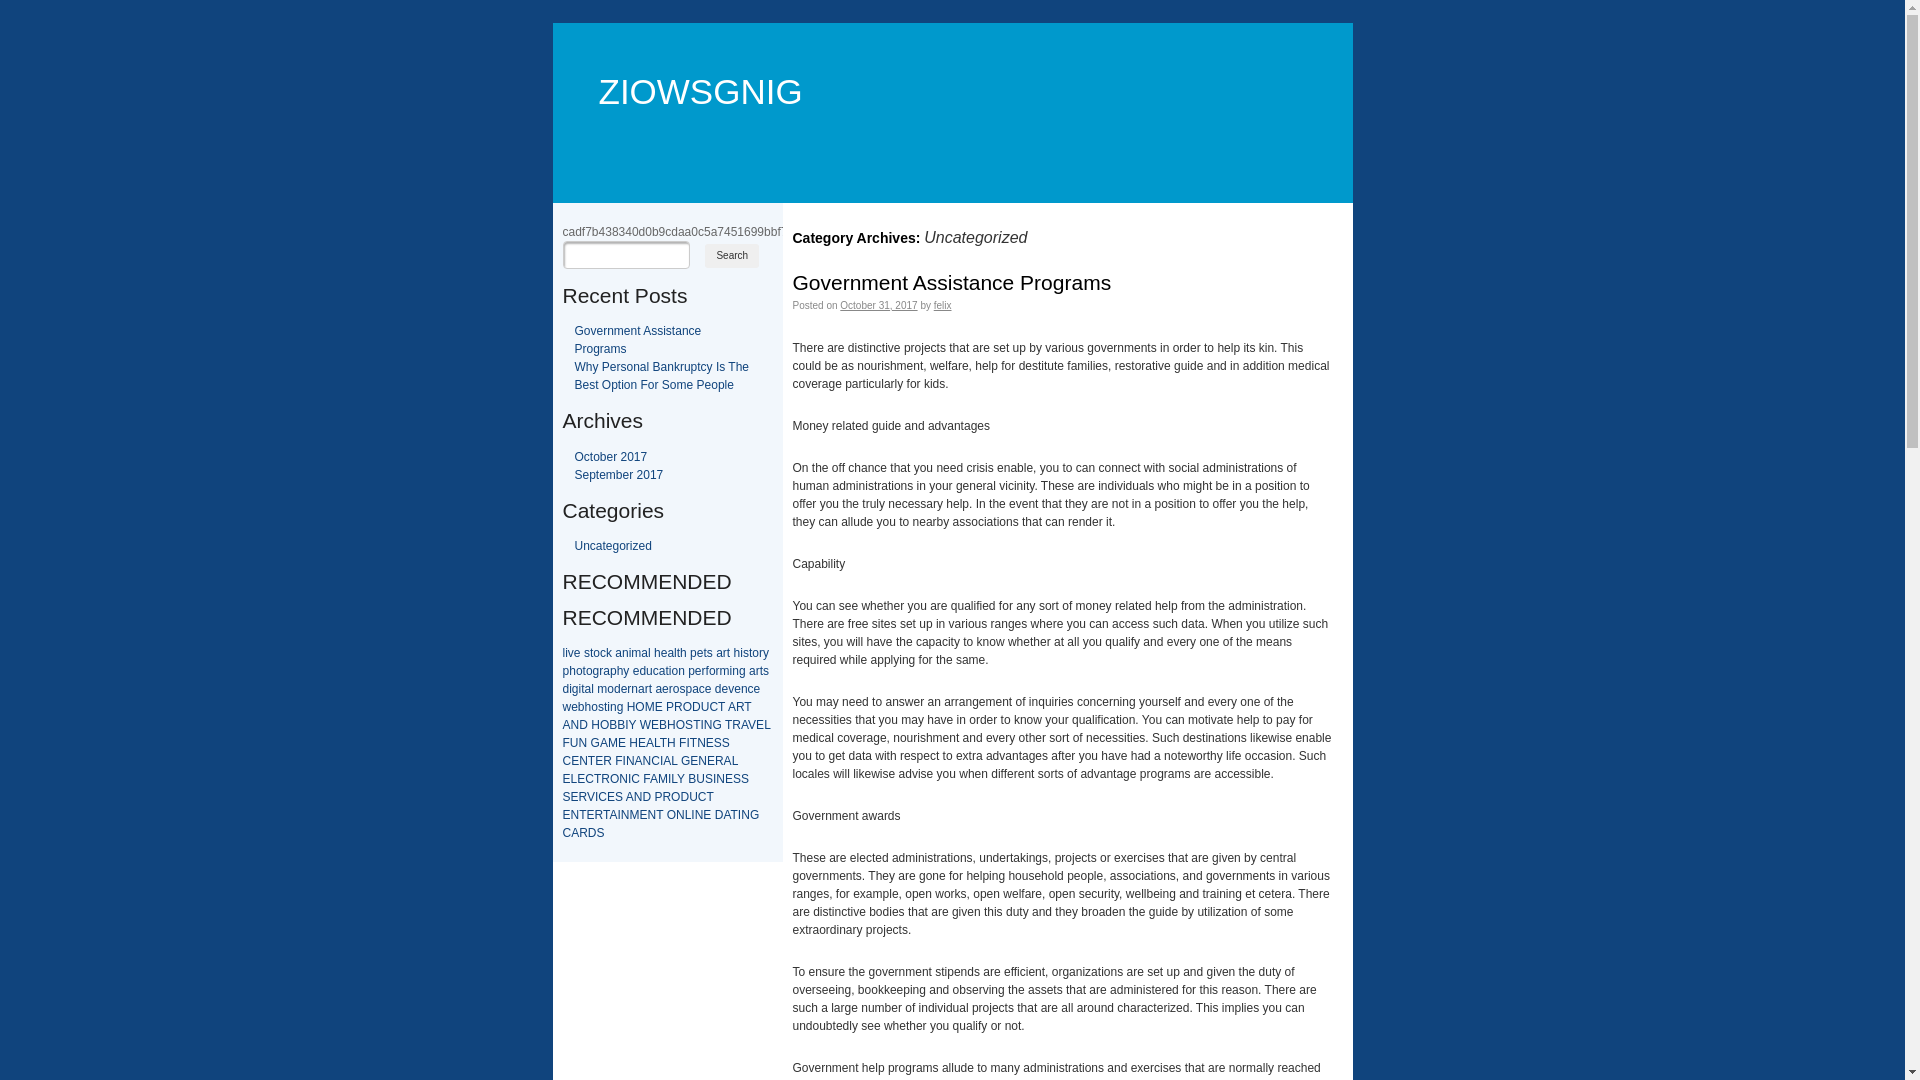  What do you see at coordinates (702, 725) in the screenshot?
I see `I` at bounding box center [702, 725].